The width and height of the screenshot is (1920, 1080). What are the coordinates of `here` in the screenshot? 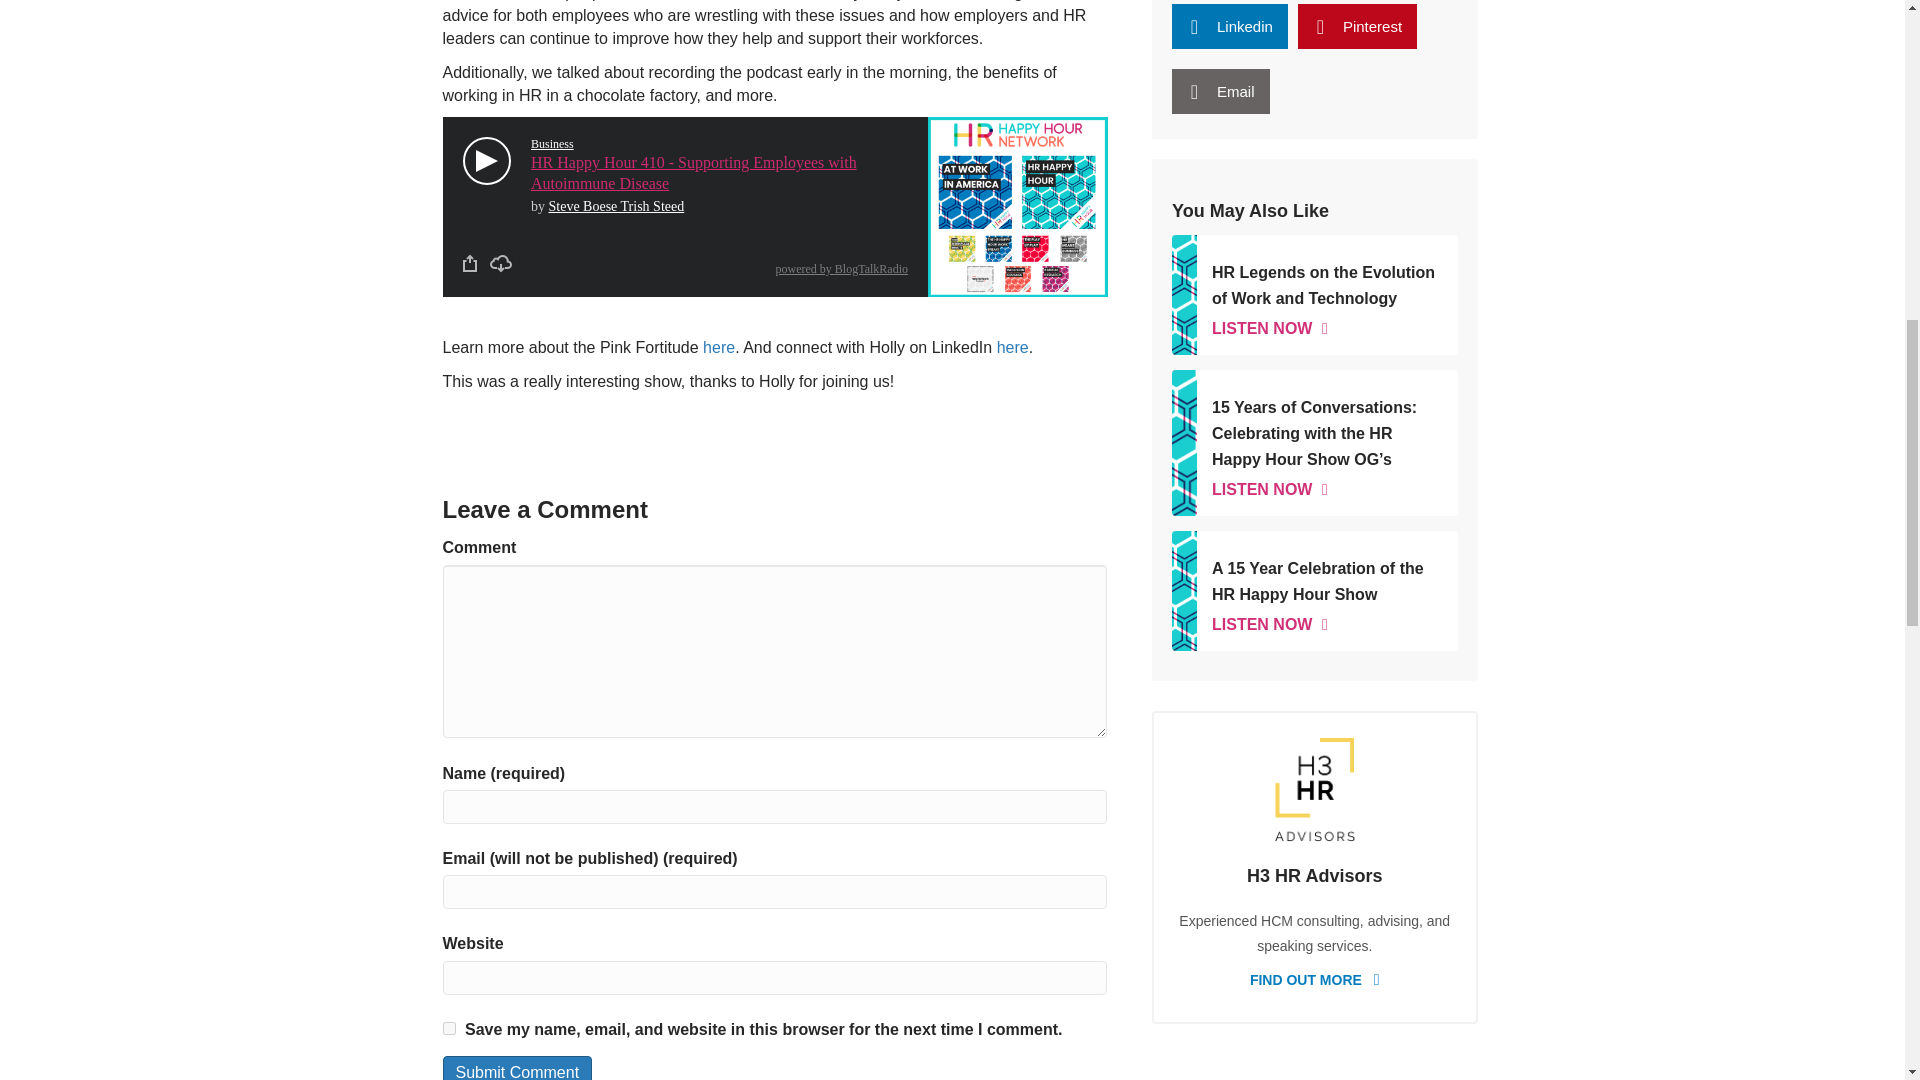 It's located at (718, 348).